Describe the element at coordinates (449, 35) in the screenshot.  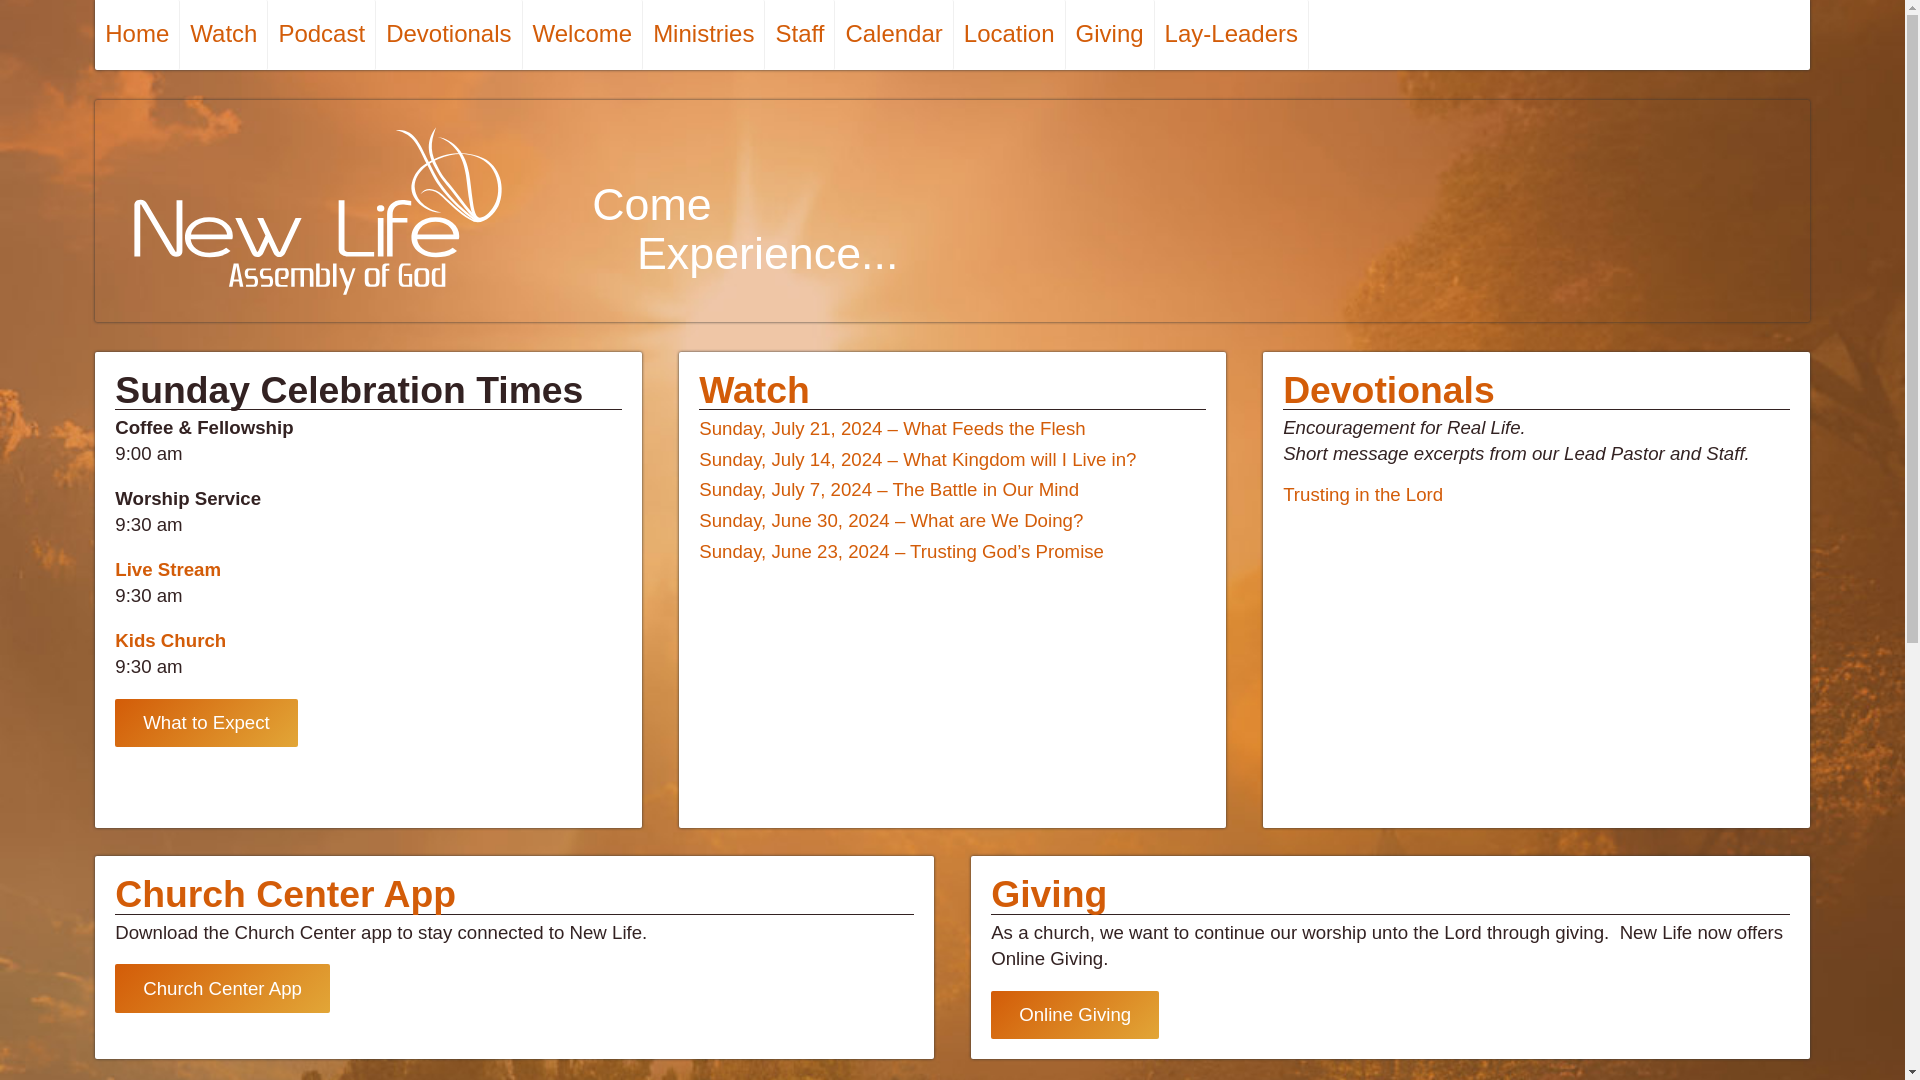
I see `Devotionals` at that location.